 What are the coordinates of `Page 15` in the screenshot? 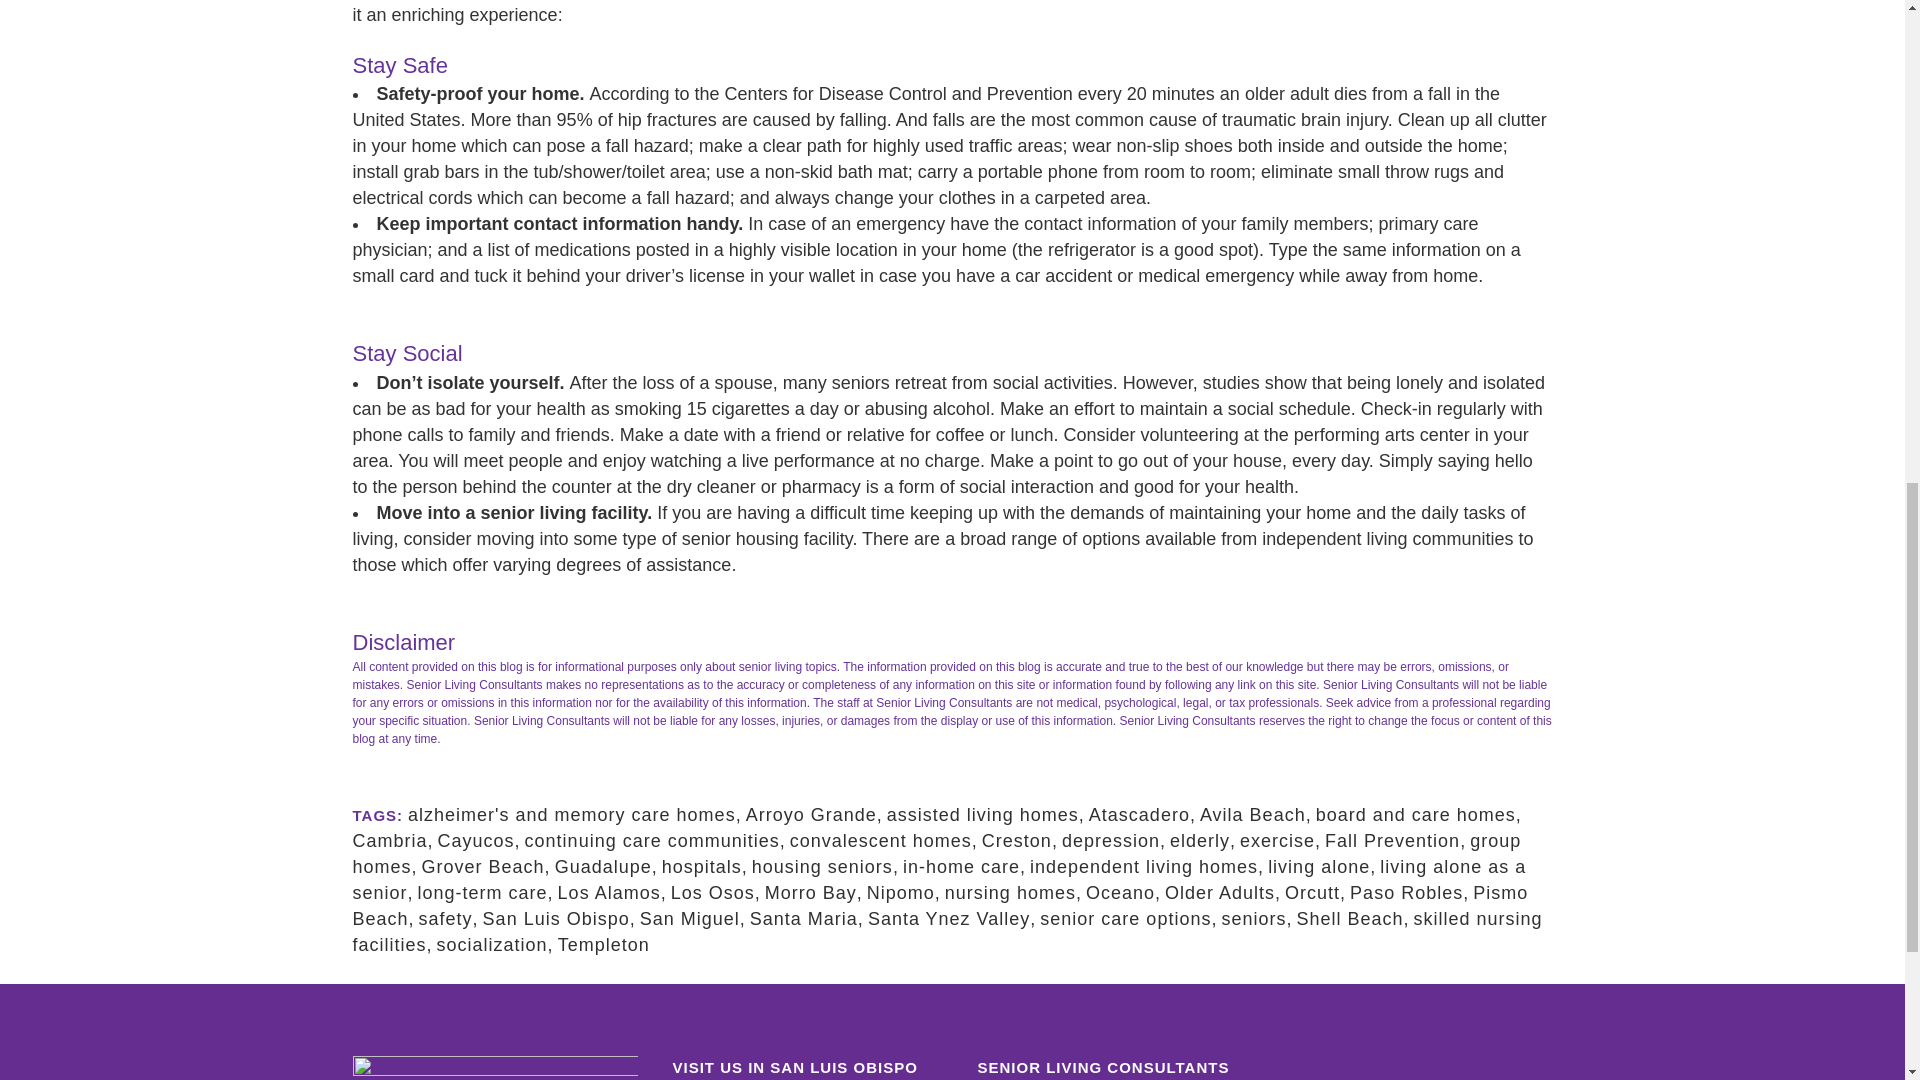 It's located at (951, 662).